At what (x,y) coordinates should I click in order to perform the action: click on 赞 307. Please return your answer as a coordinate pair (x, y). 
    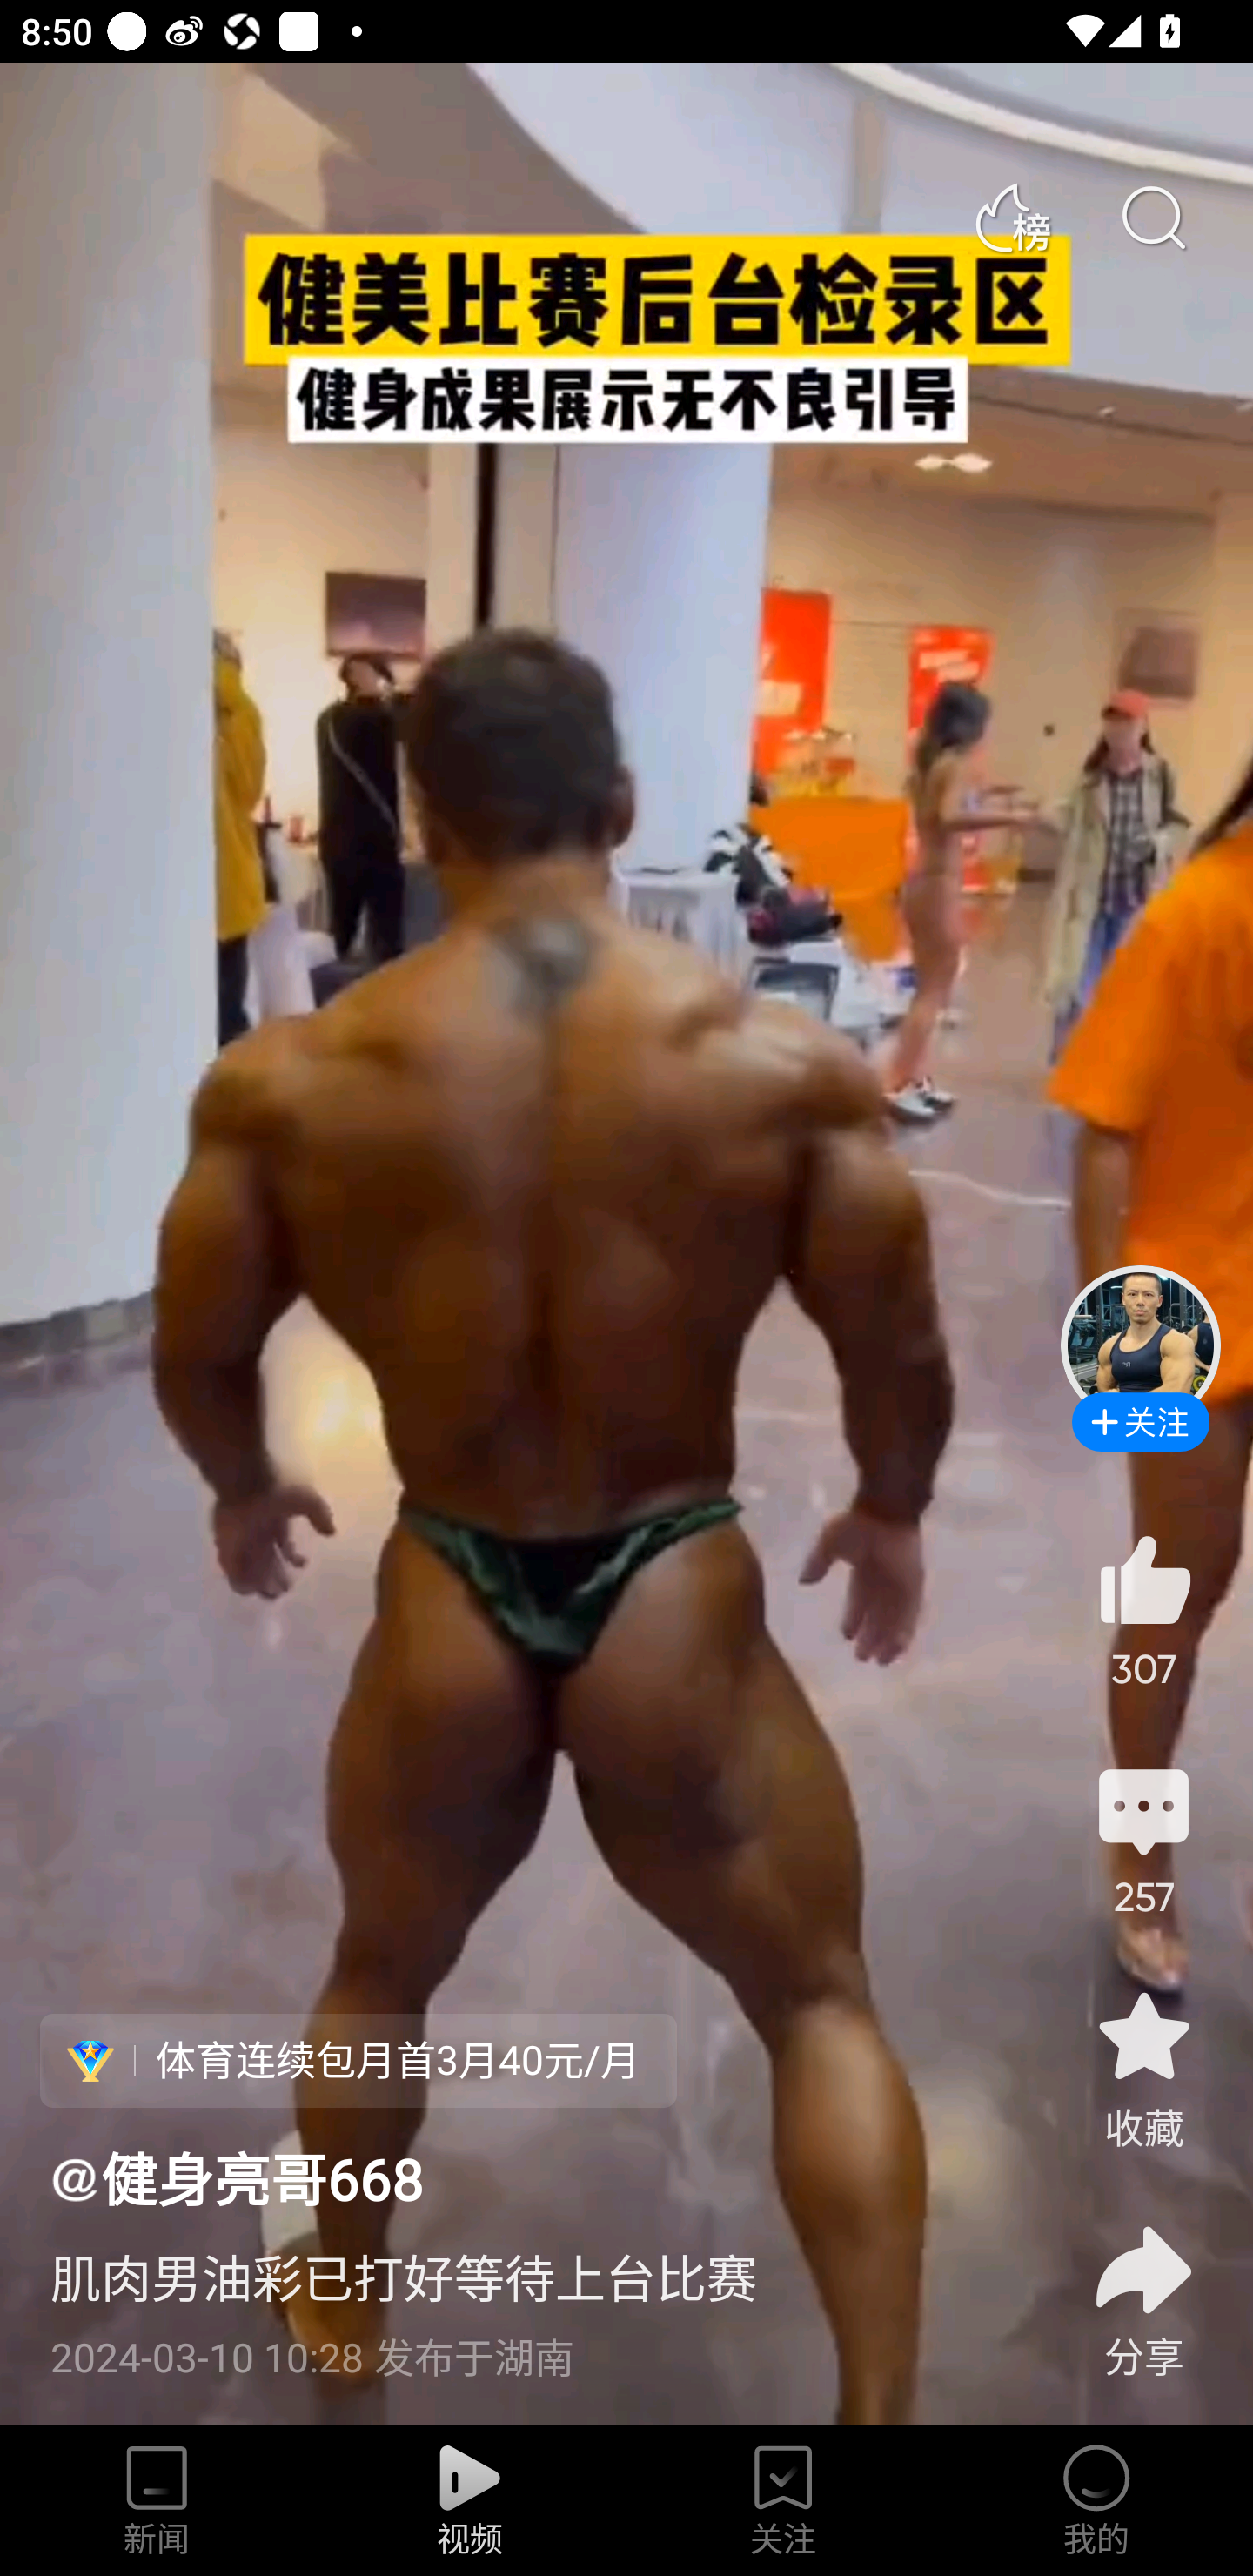
    Looking at the image, I should click on (1143, 1610).